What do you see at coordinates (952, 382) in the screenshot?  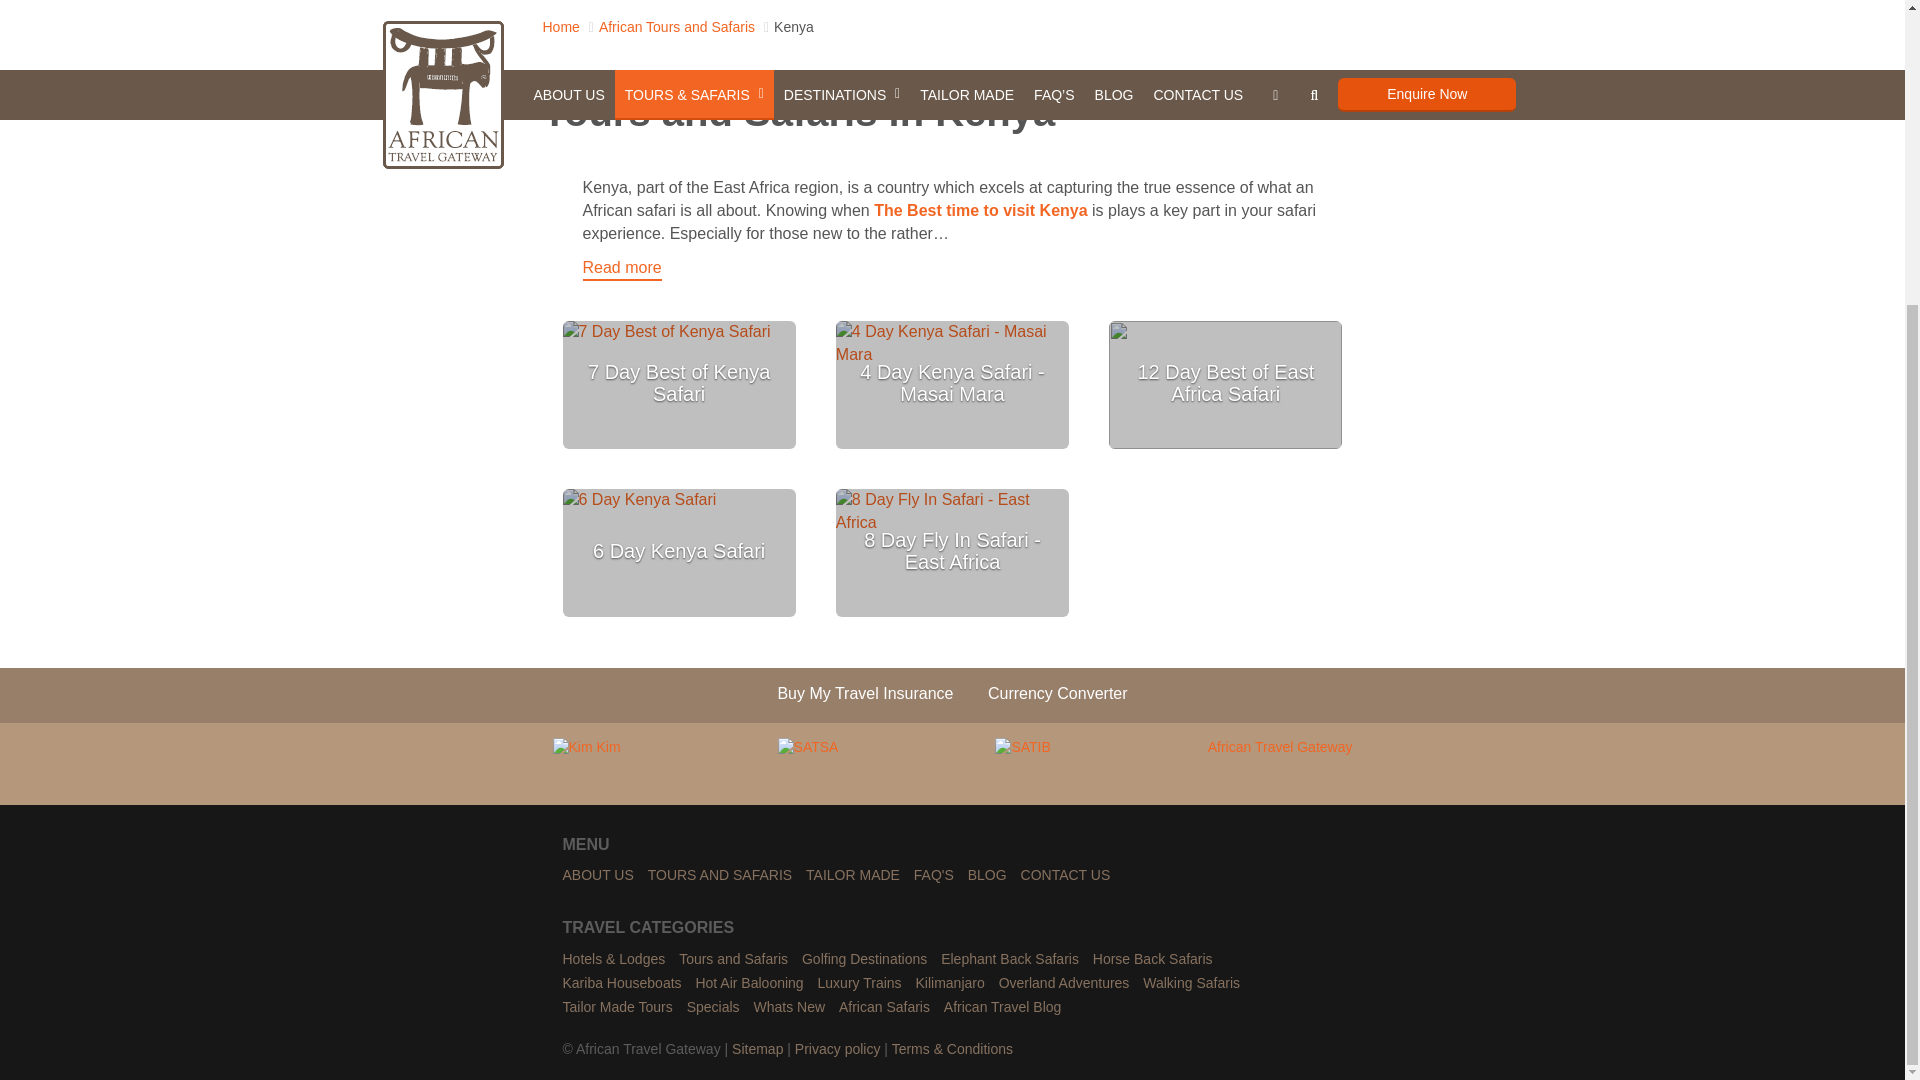 I see `4 Day Kenya Safari - Masai Mara` at bounding box center [952, 382].